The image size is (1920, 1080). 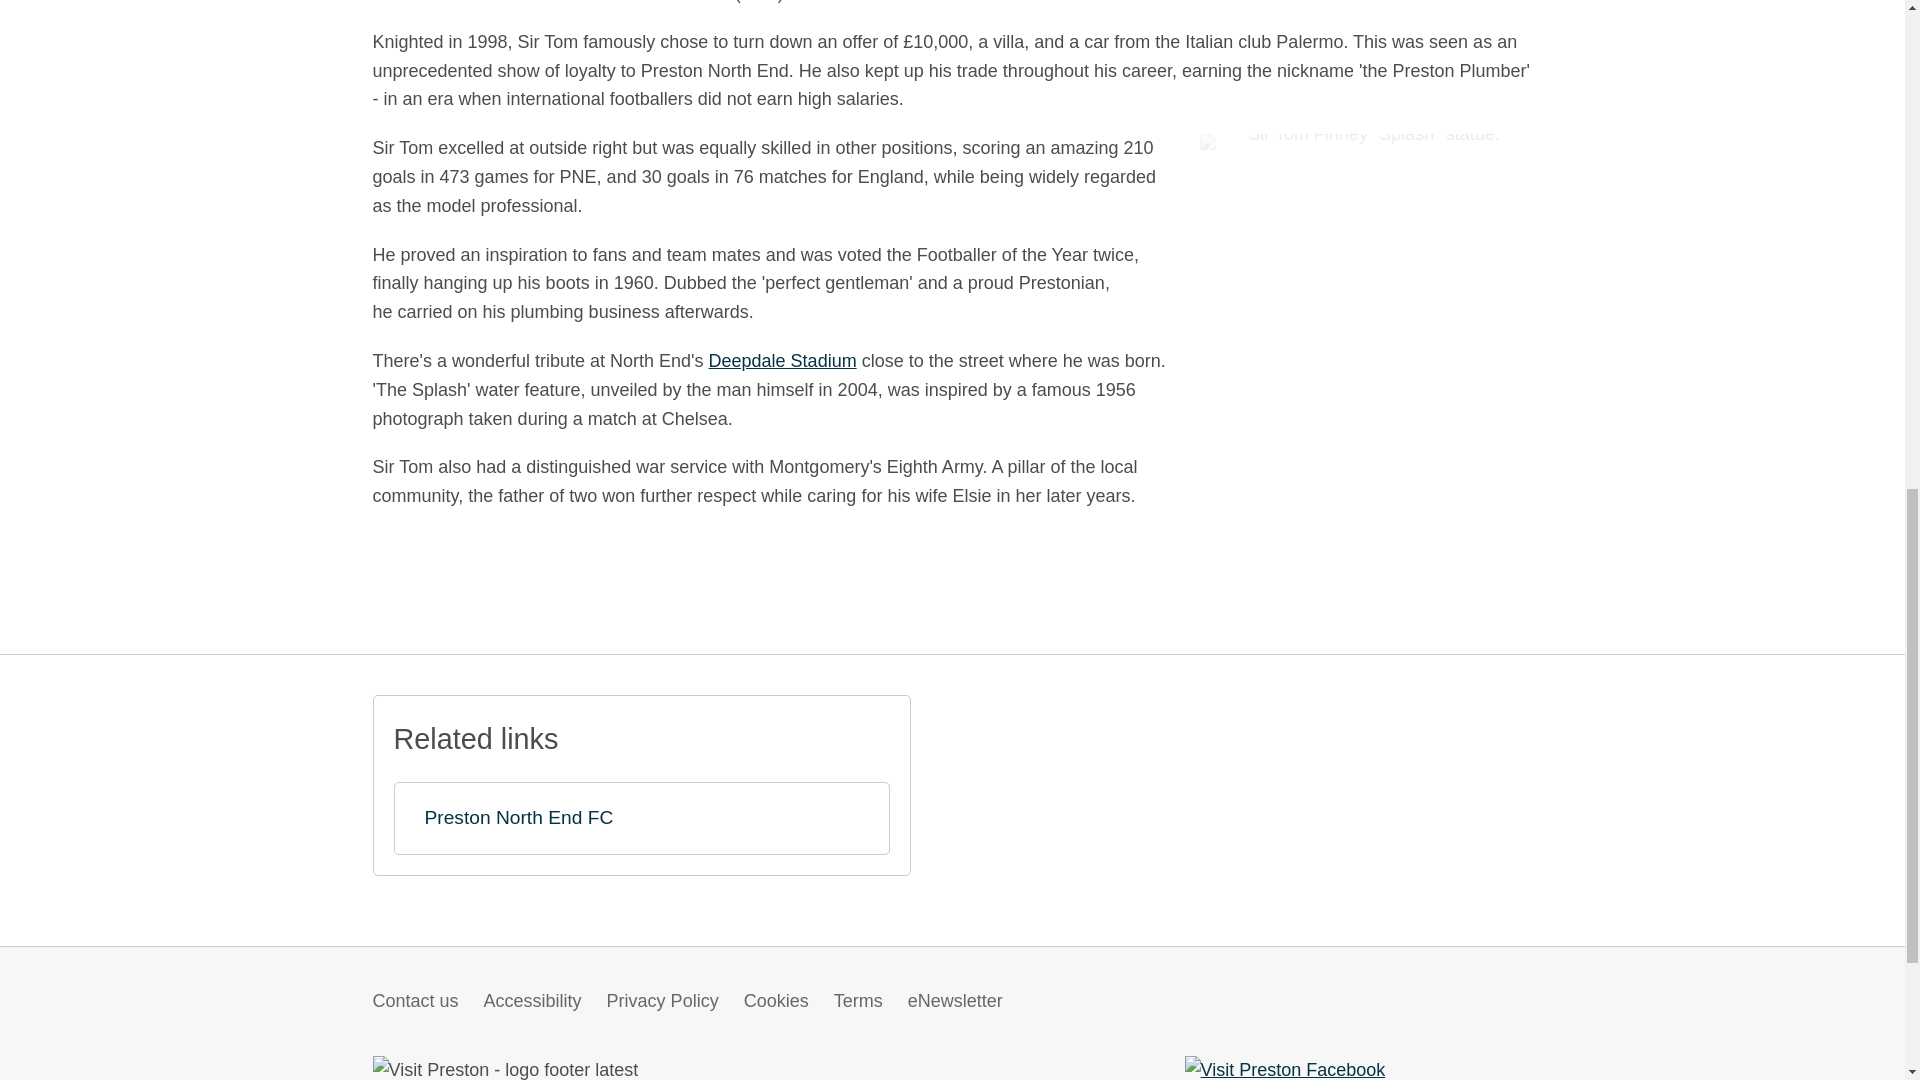 What do you see at coordinates (532, 1000) in the screenshot?
I see `Accessibility` at bounding box center [532, 1000].